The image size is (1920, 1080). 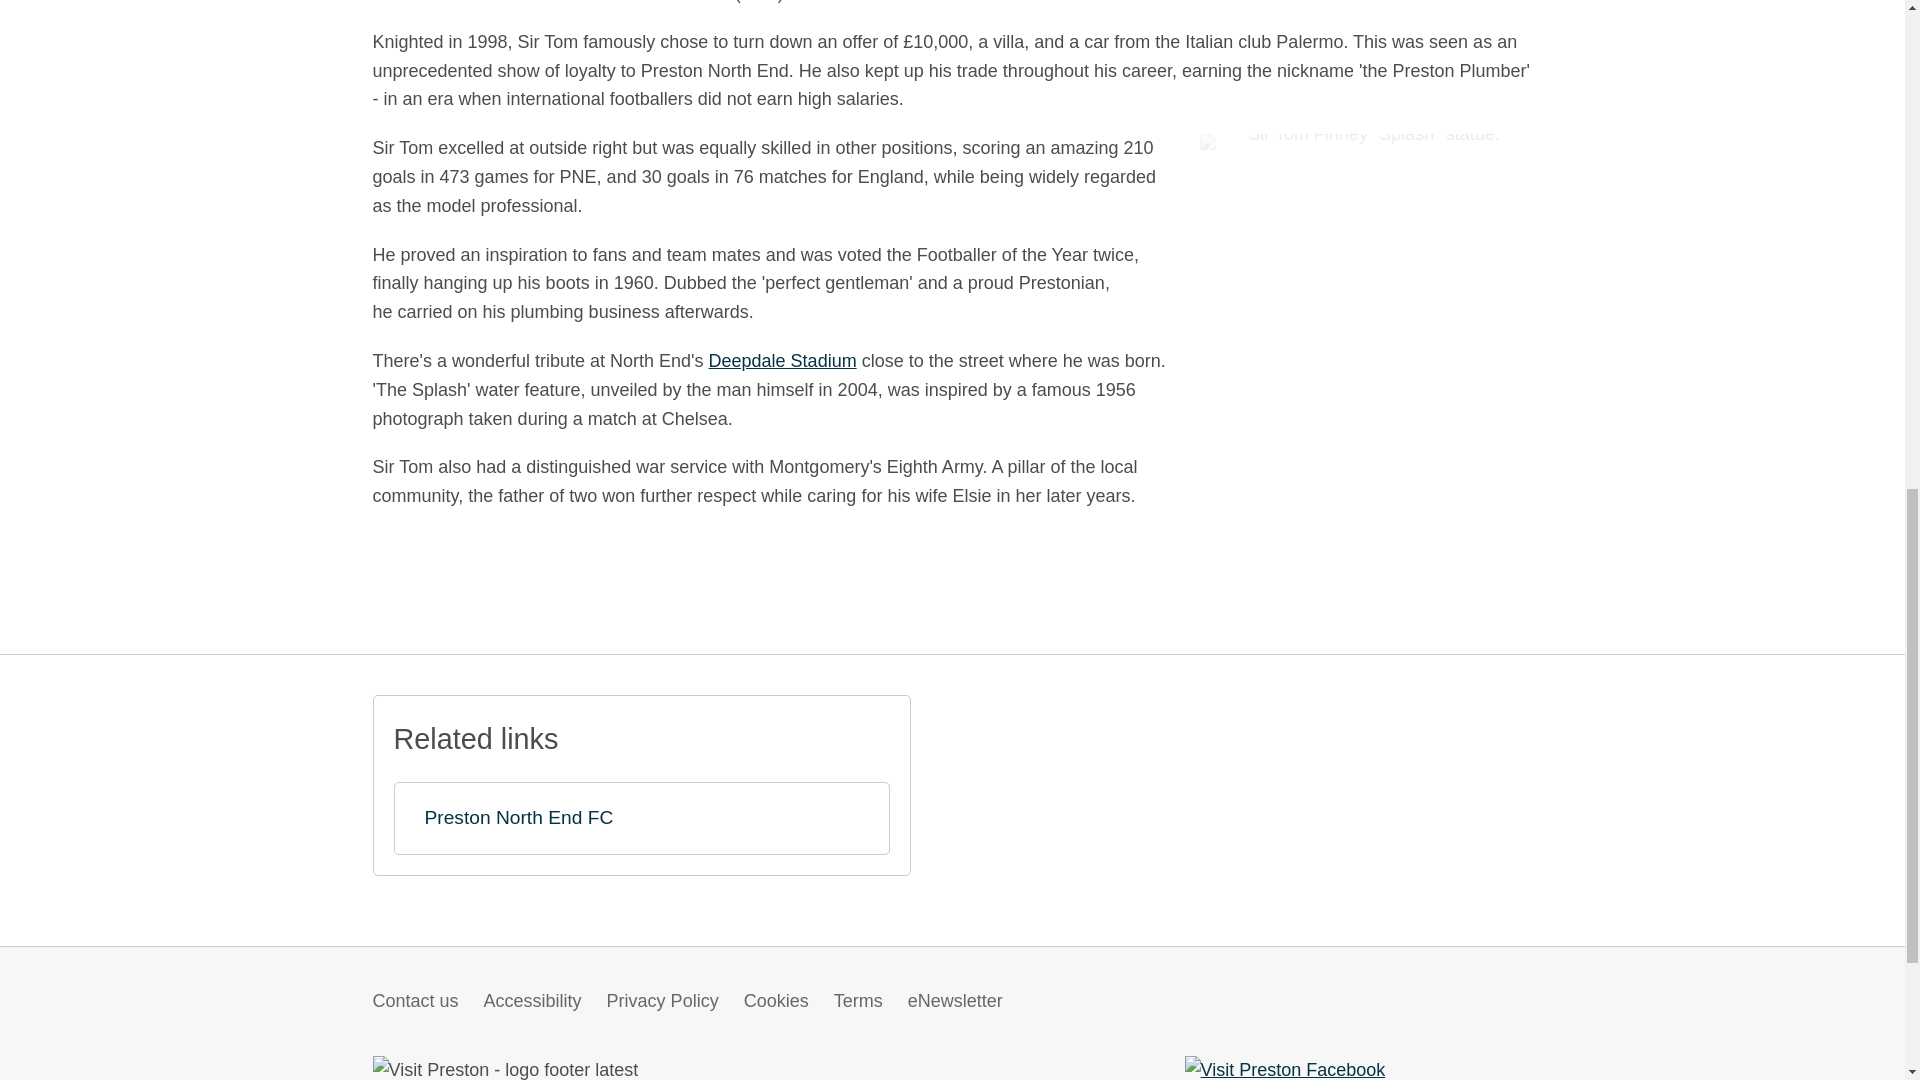 What do you see at coordinates (532, 1000) in the screenshot?
I see `Accessibility` at bounding box center [532, 1000].